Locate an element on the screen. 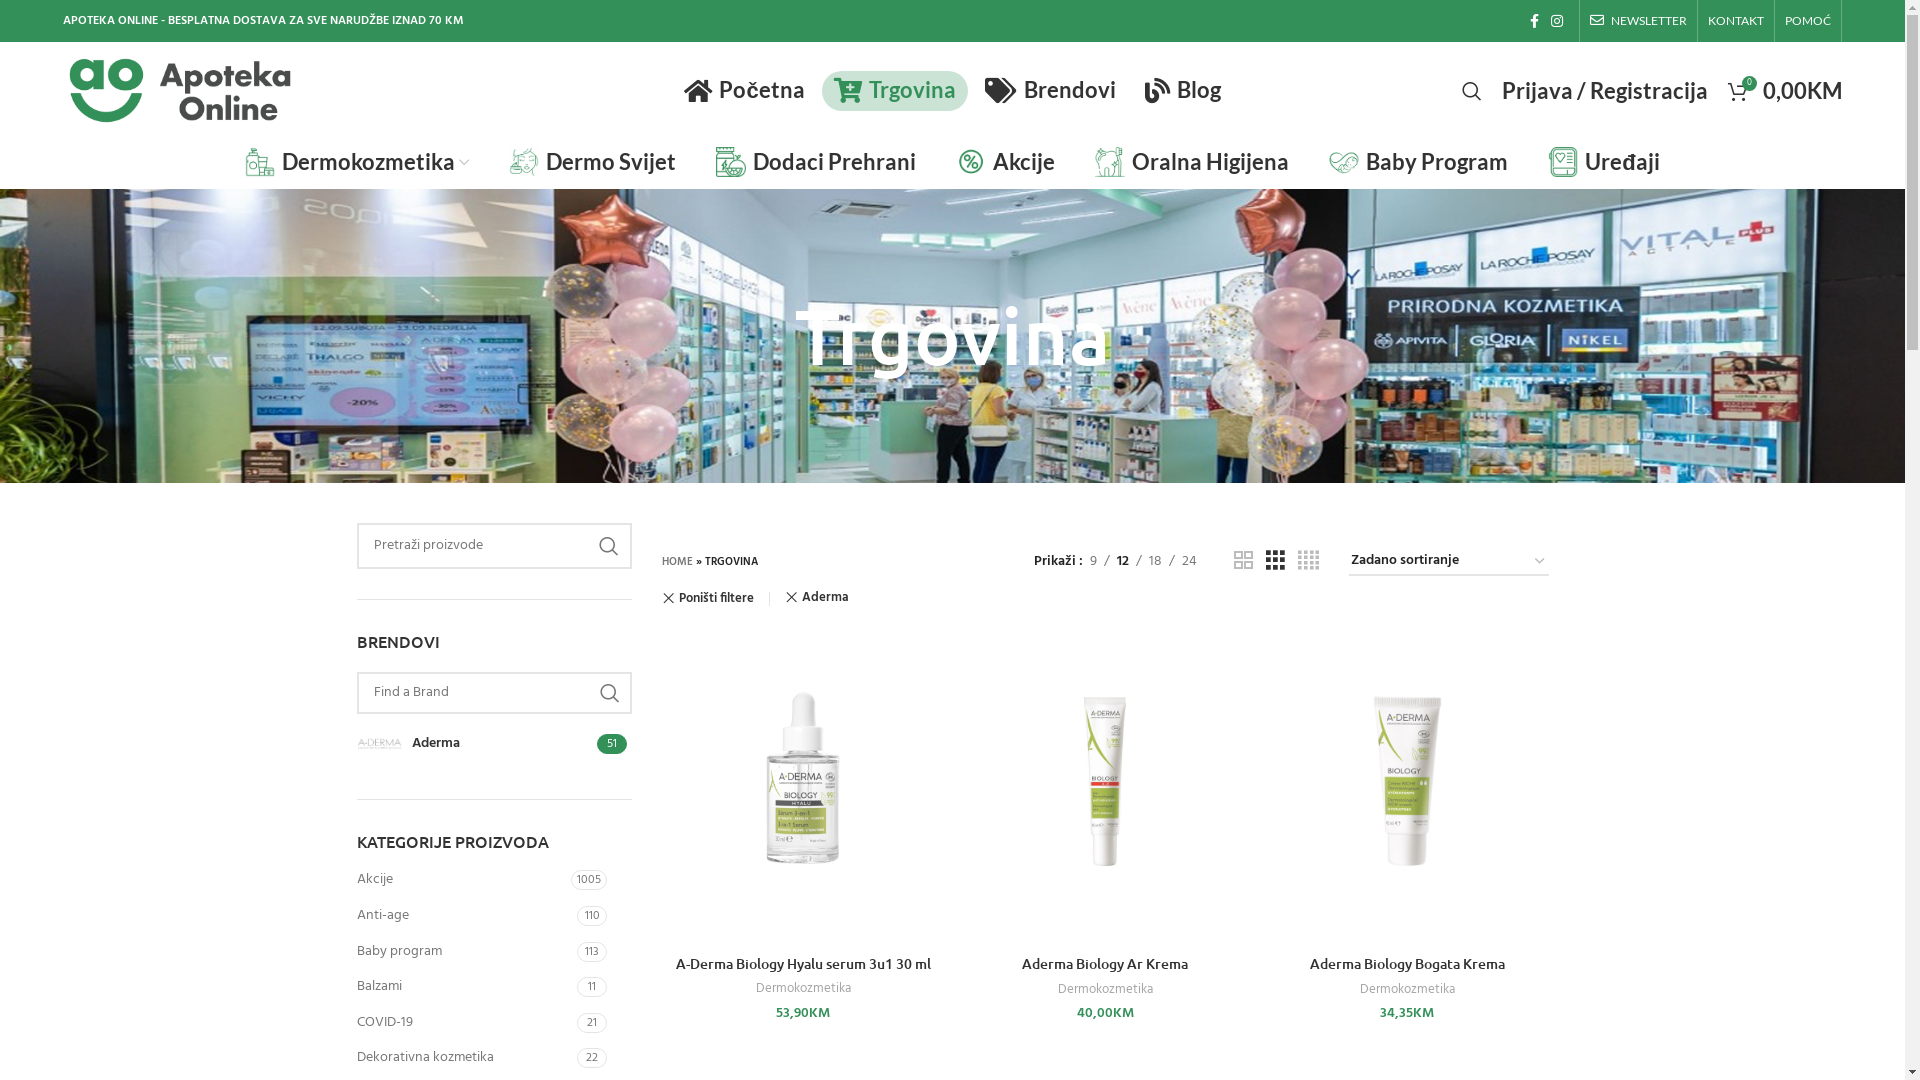 This screenshot has height=1080, width=1920. 12 is located at coordinates (1123, 562).